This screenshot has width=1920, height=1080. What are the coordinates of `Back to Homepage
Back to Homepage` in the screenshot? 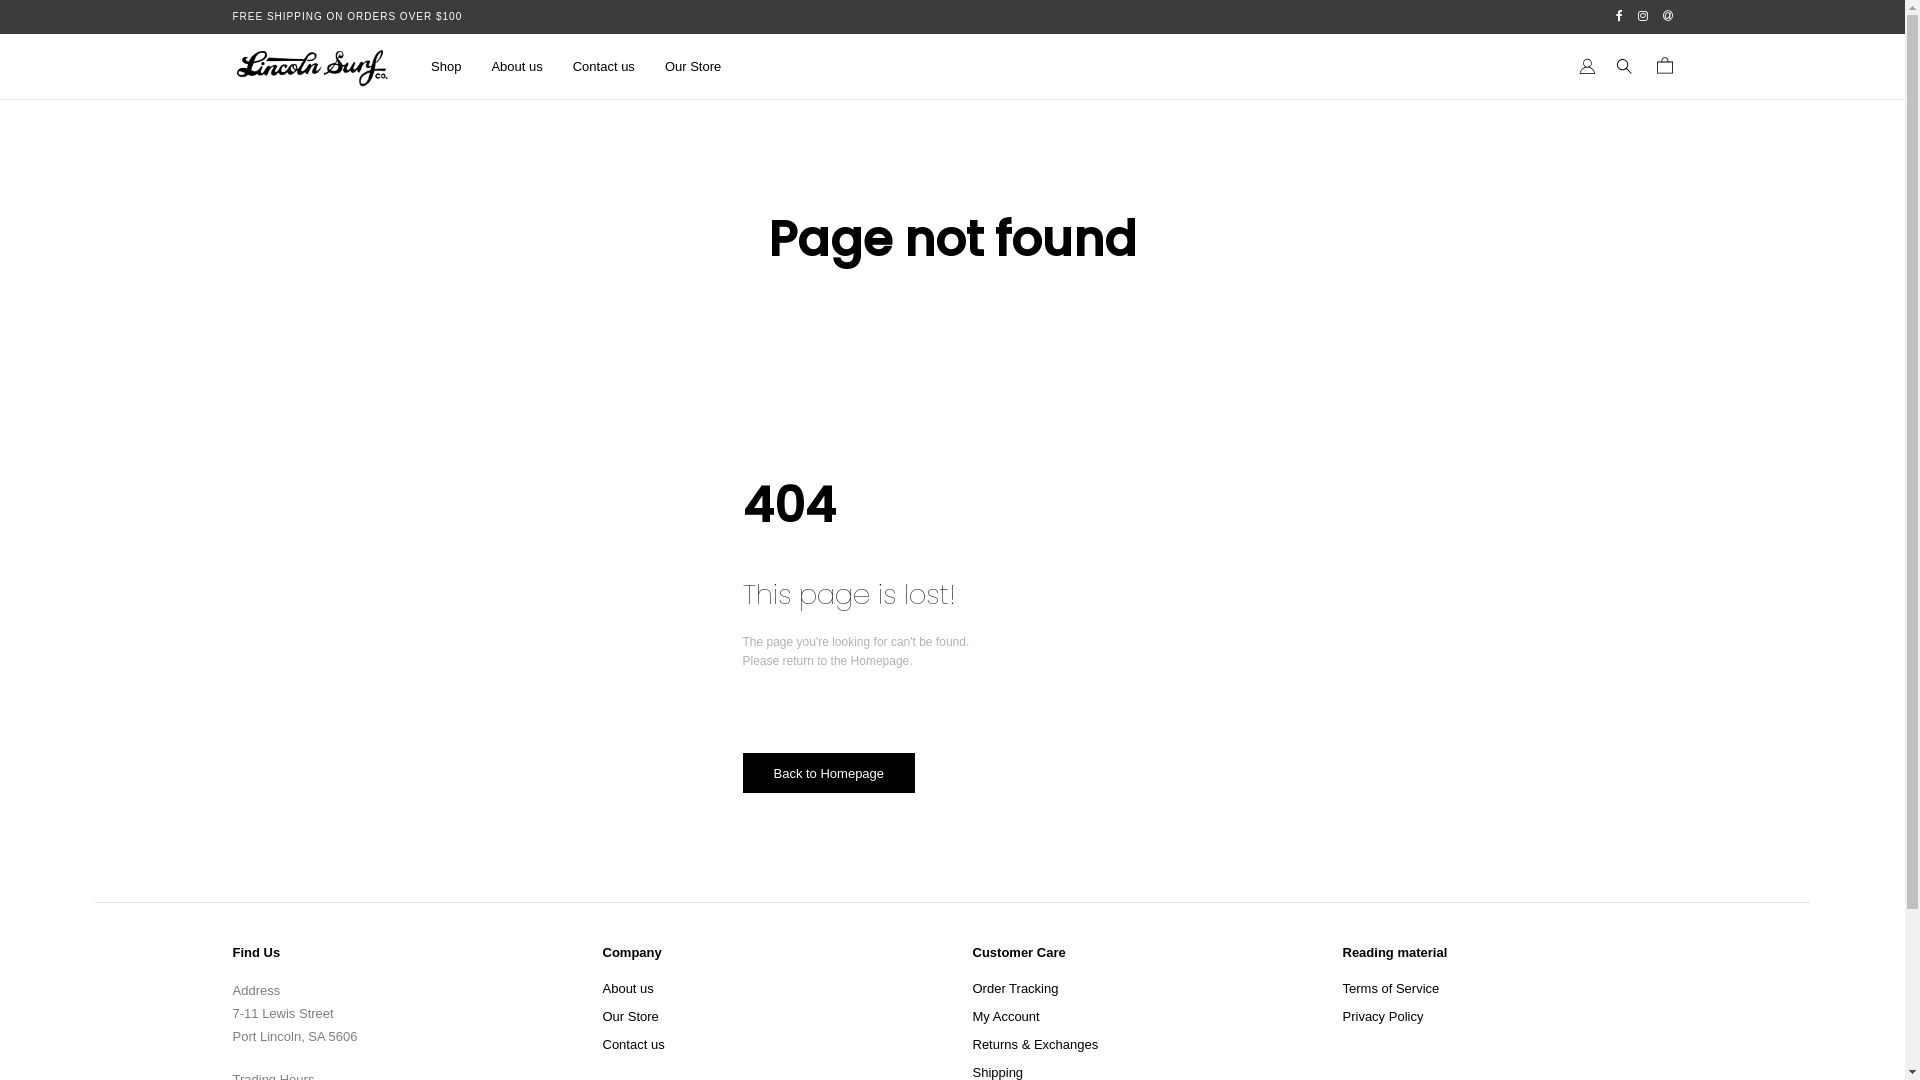 It's located at (828, 773).